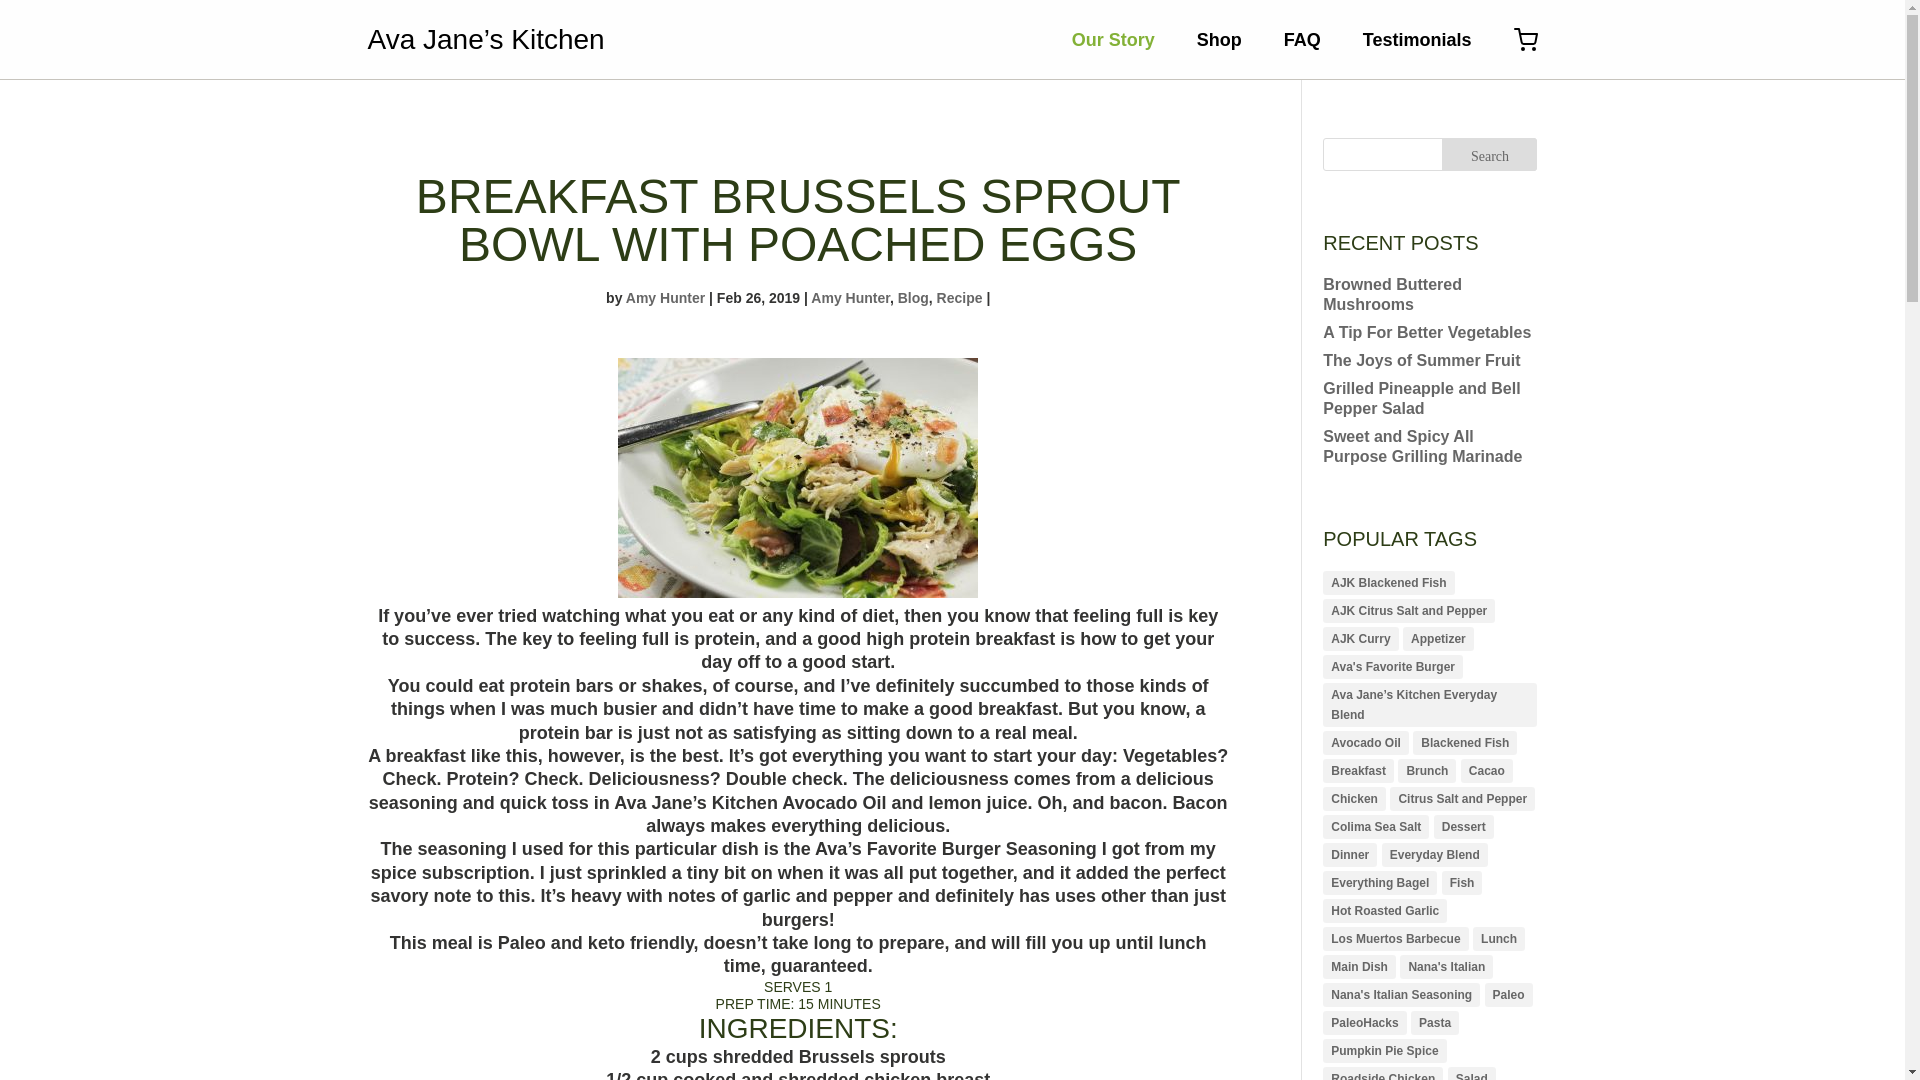 This screenshot has width=1920, height=1080. I want to click on Search, so click(1489, 154).